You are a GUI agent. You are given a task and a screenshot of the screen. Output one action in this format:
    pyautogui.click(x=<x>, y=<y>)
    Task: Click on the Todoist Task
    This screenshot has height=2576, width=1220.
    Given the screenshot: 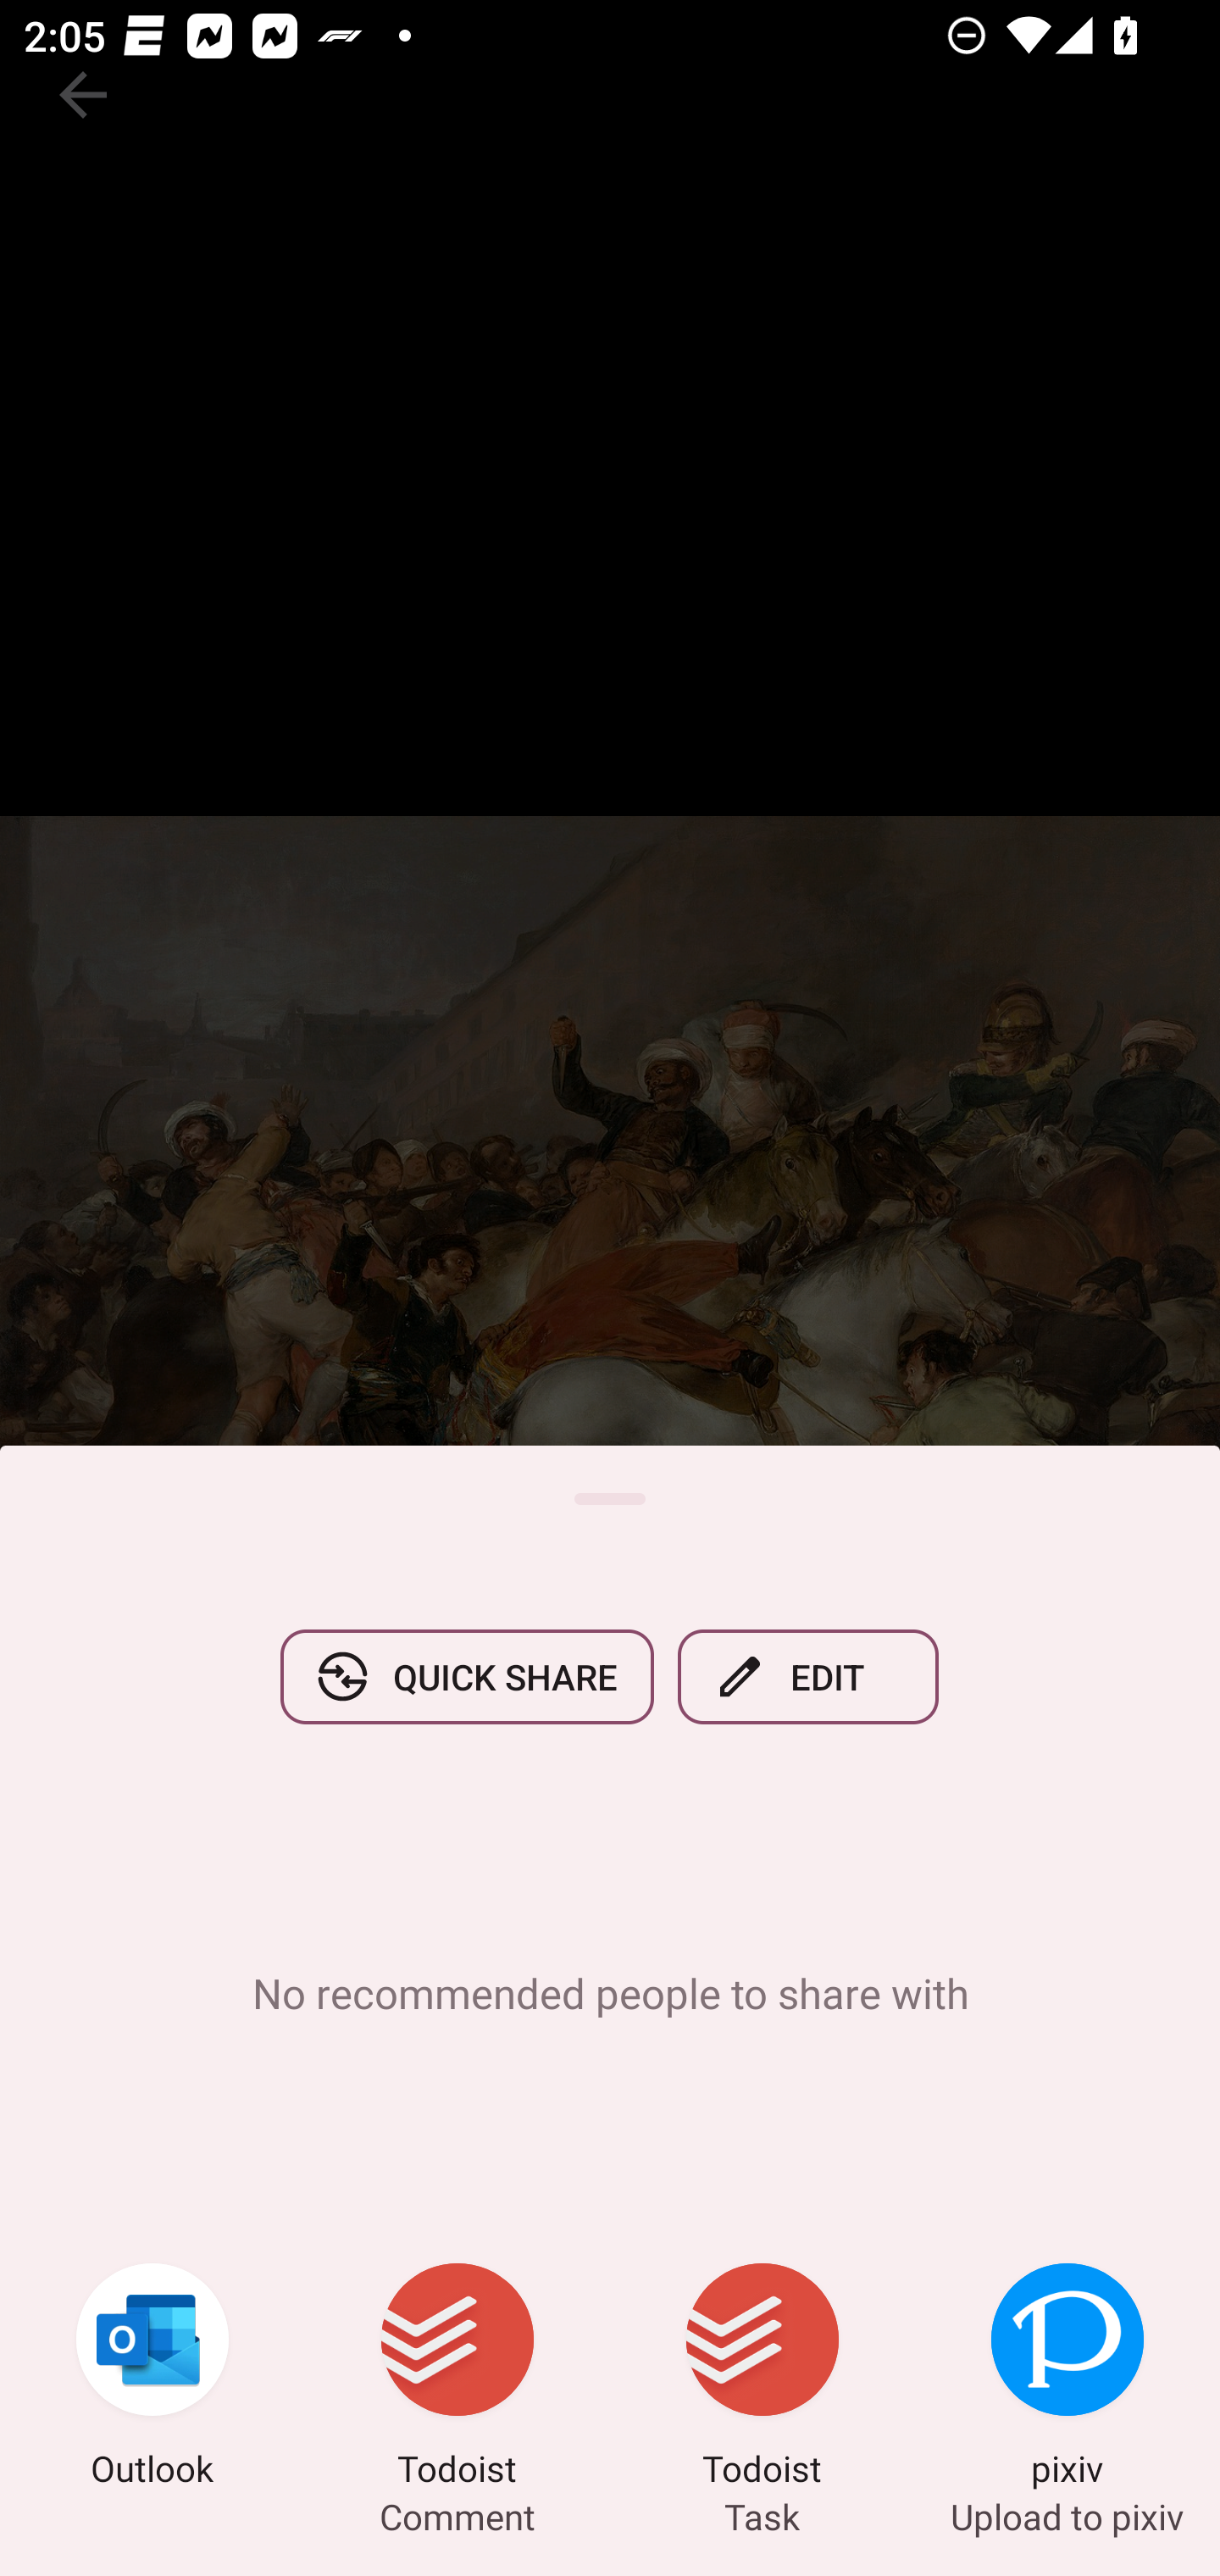 What is the action you would take?
    pyautogui.click(x=762, y=2379)
    